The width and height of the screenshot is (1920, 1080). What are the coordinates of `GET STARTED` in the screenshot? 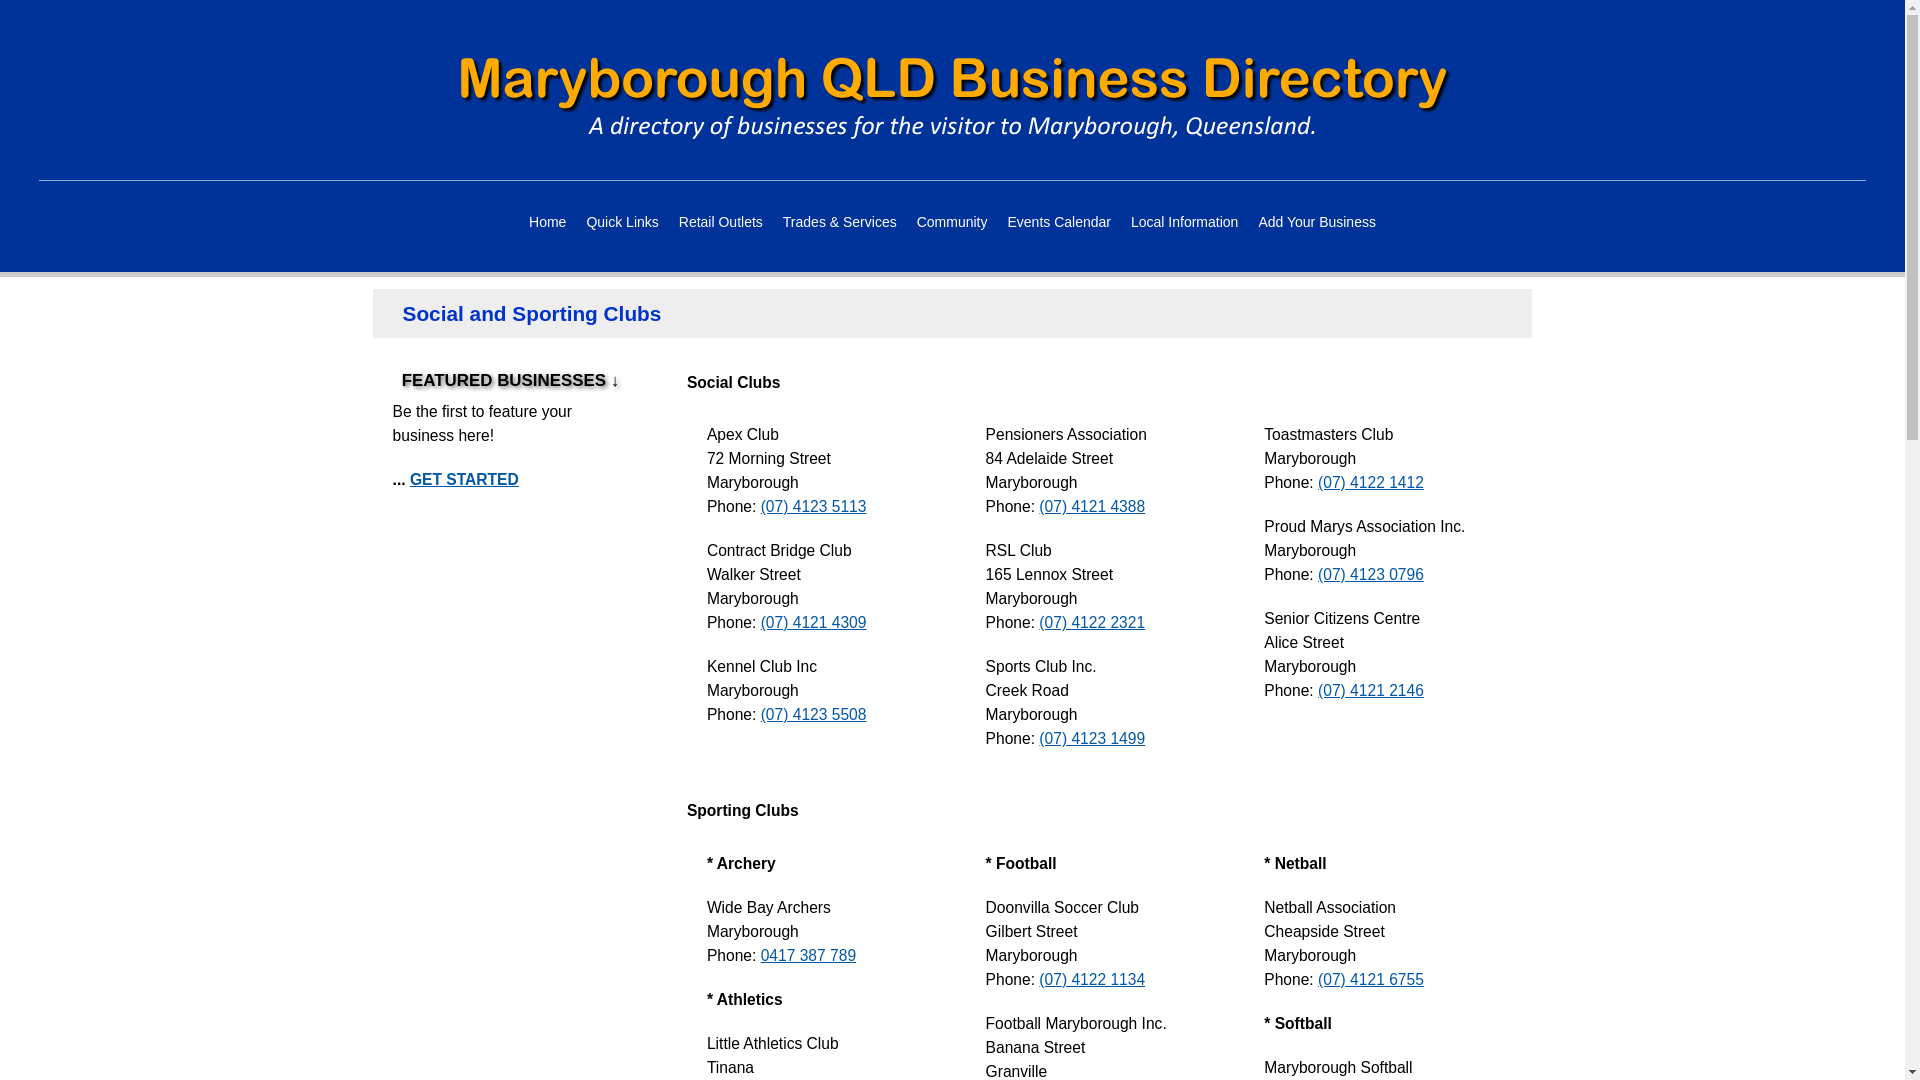 It's located at (464, 480).